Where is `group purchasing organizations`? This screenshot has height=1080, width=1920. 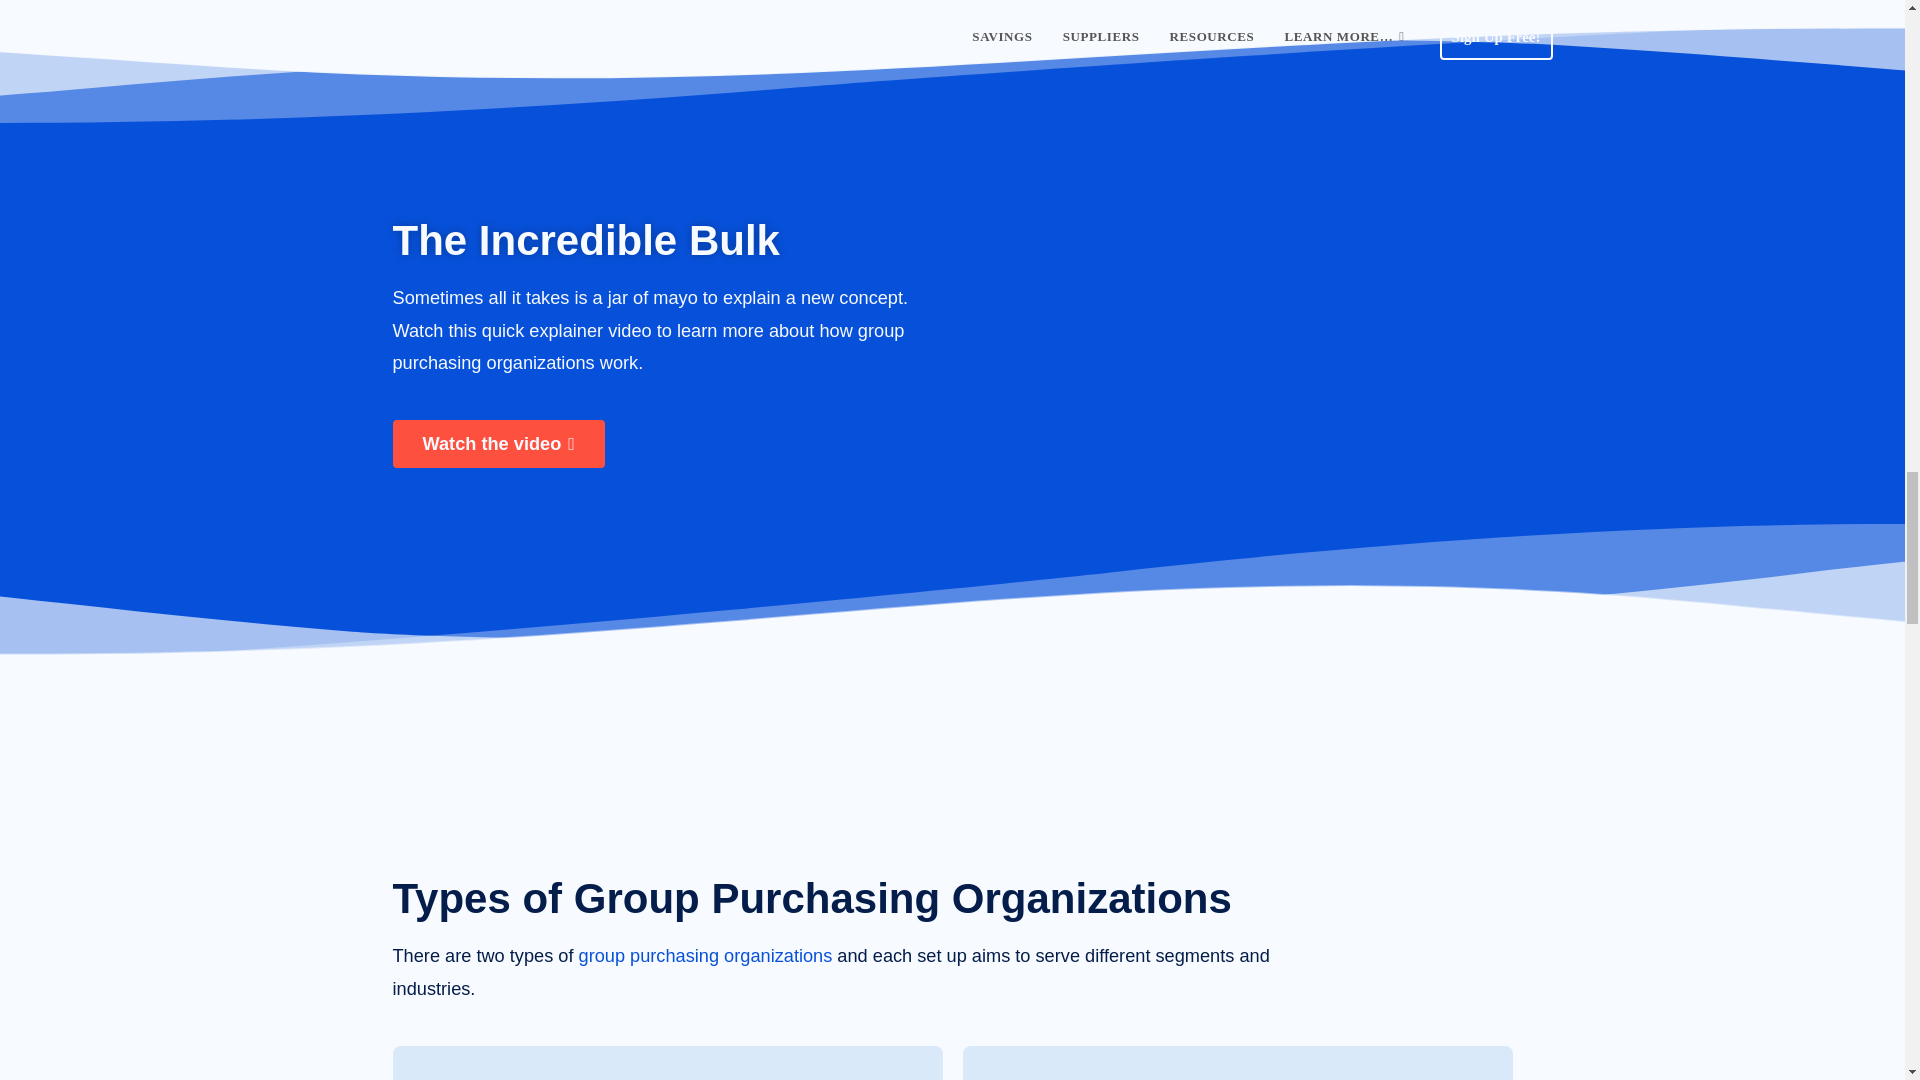
group purchasing organizations is located at coordinates (706, 956).